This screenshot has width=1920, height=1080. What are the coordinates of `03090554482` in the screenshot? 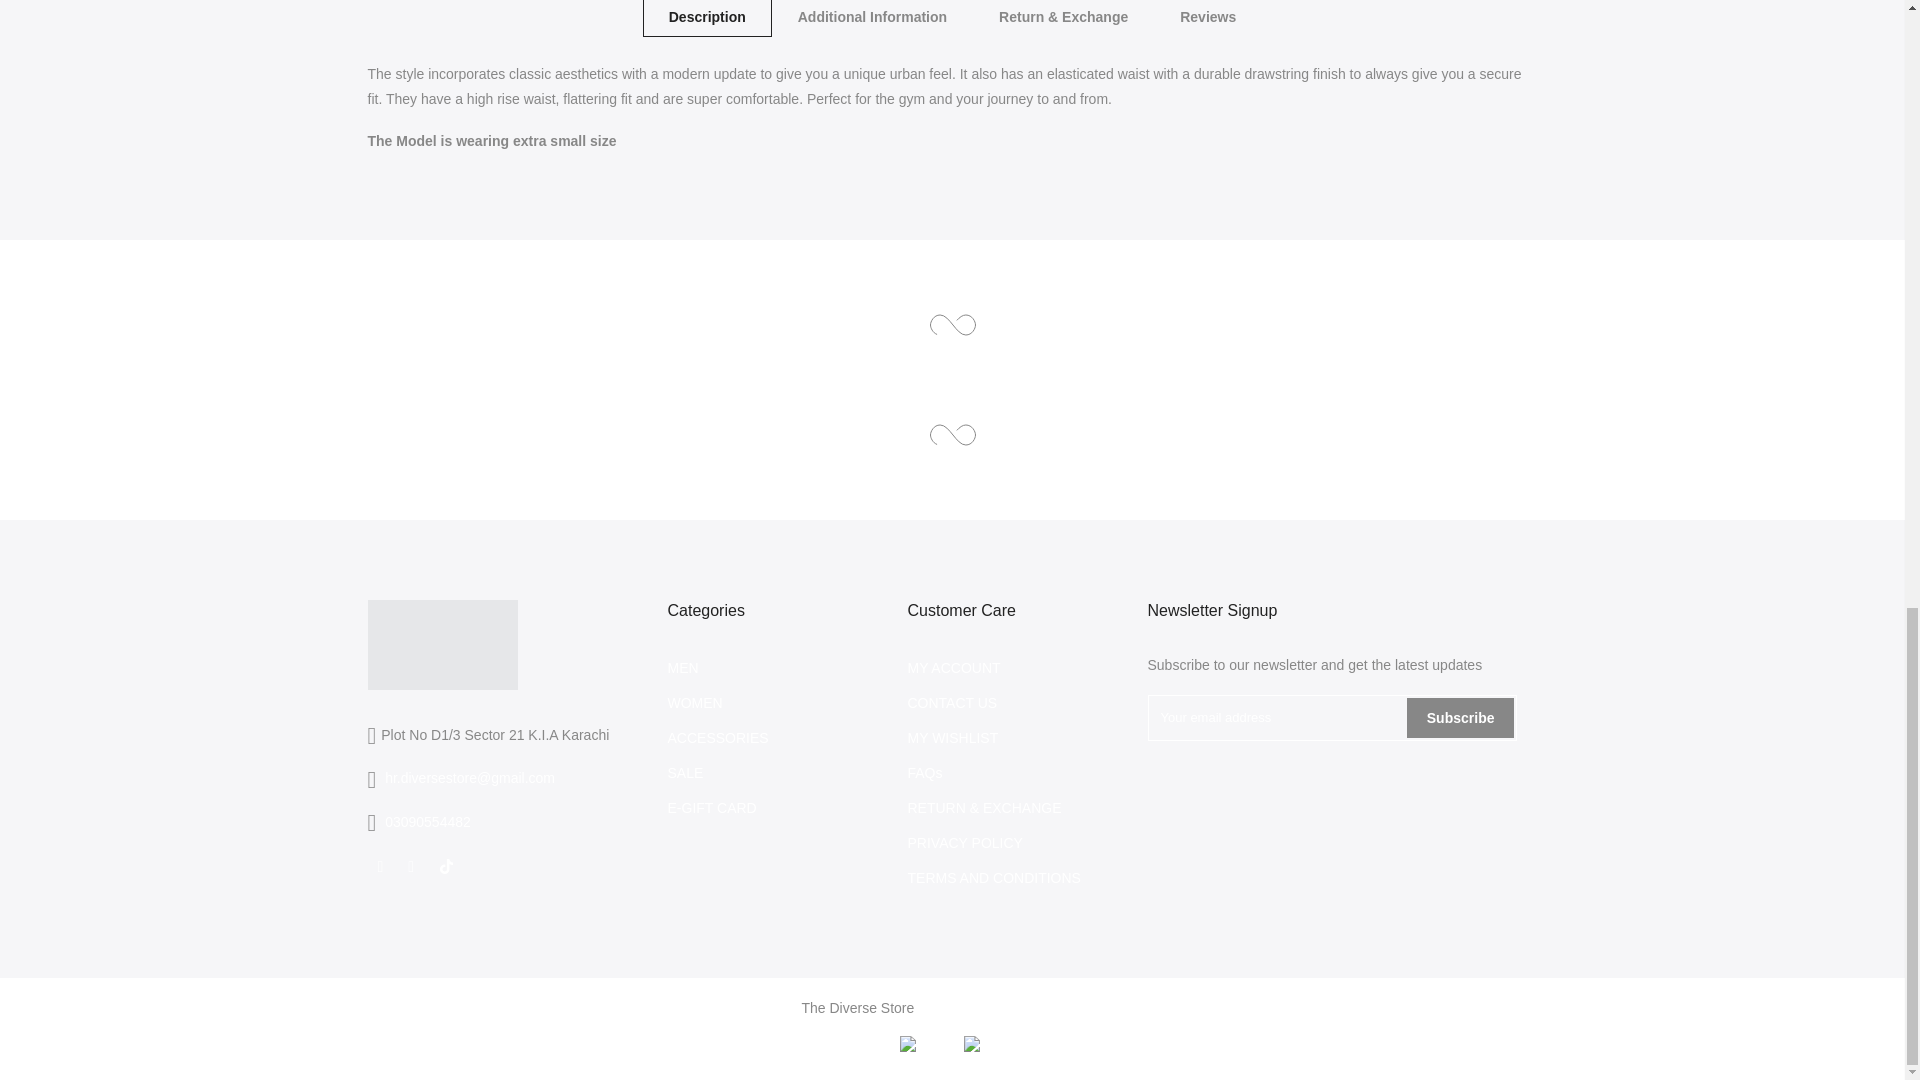 It's located at (428, 822).